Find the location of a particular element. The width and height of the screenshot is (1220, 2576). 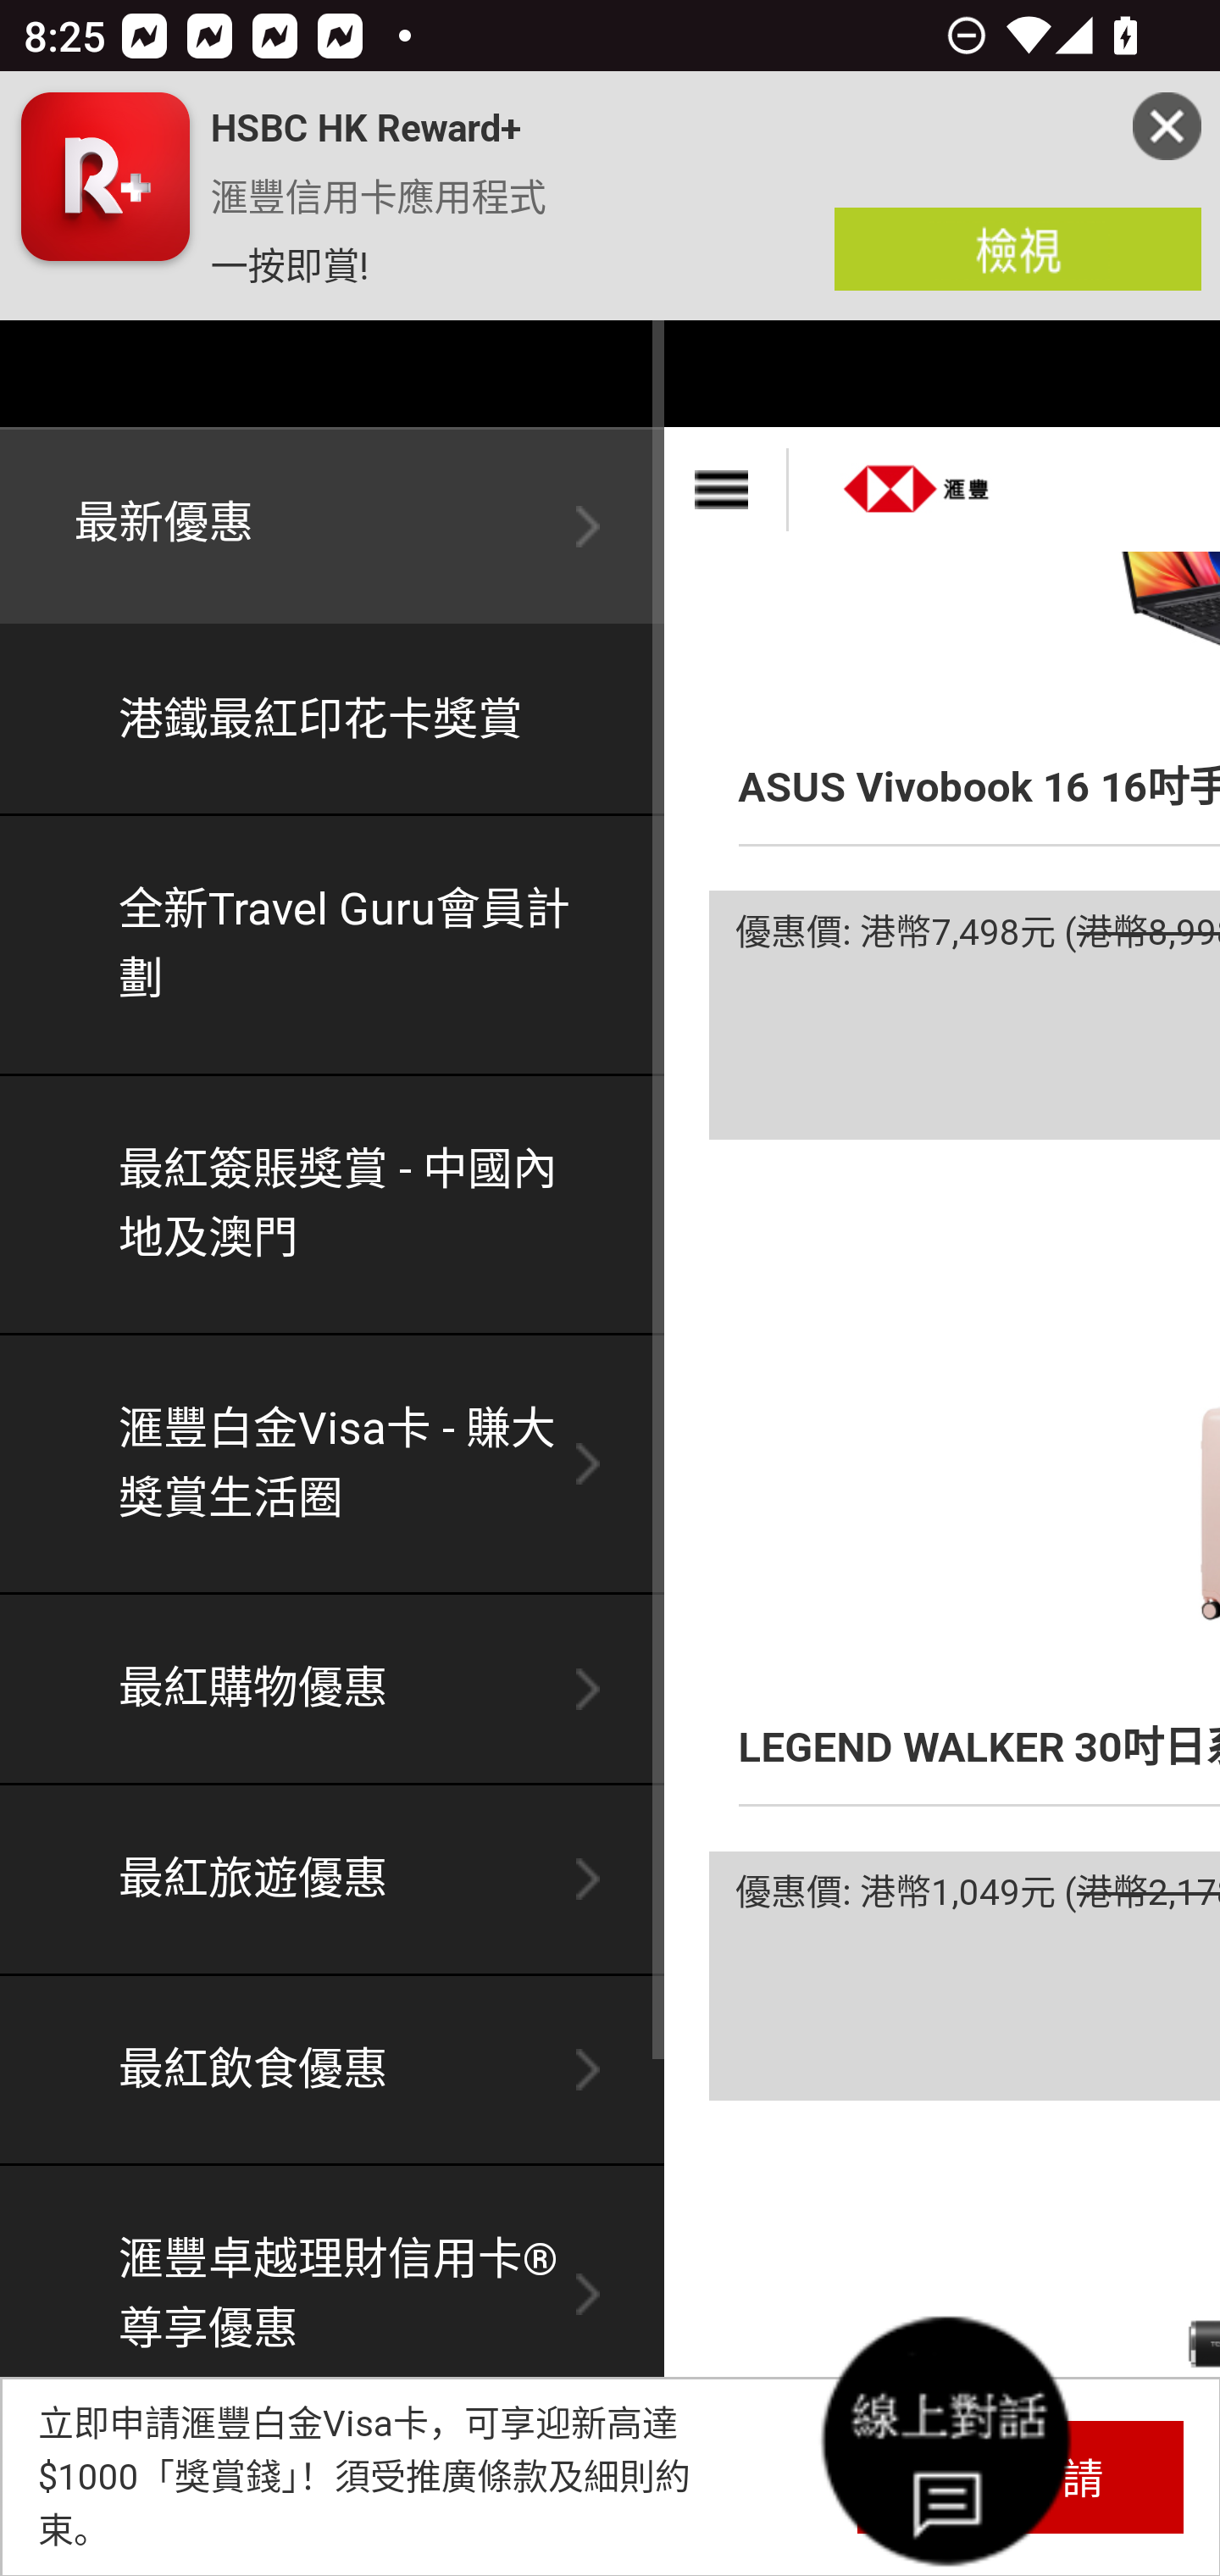

最紅旅遊優惠 最紅旅遊優惠 最紅旅遊優惠 is located at coordinates (334, 1879).